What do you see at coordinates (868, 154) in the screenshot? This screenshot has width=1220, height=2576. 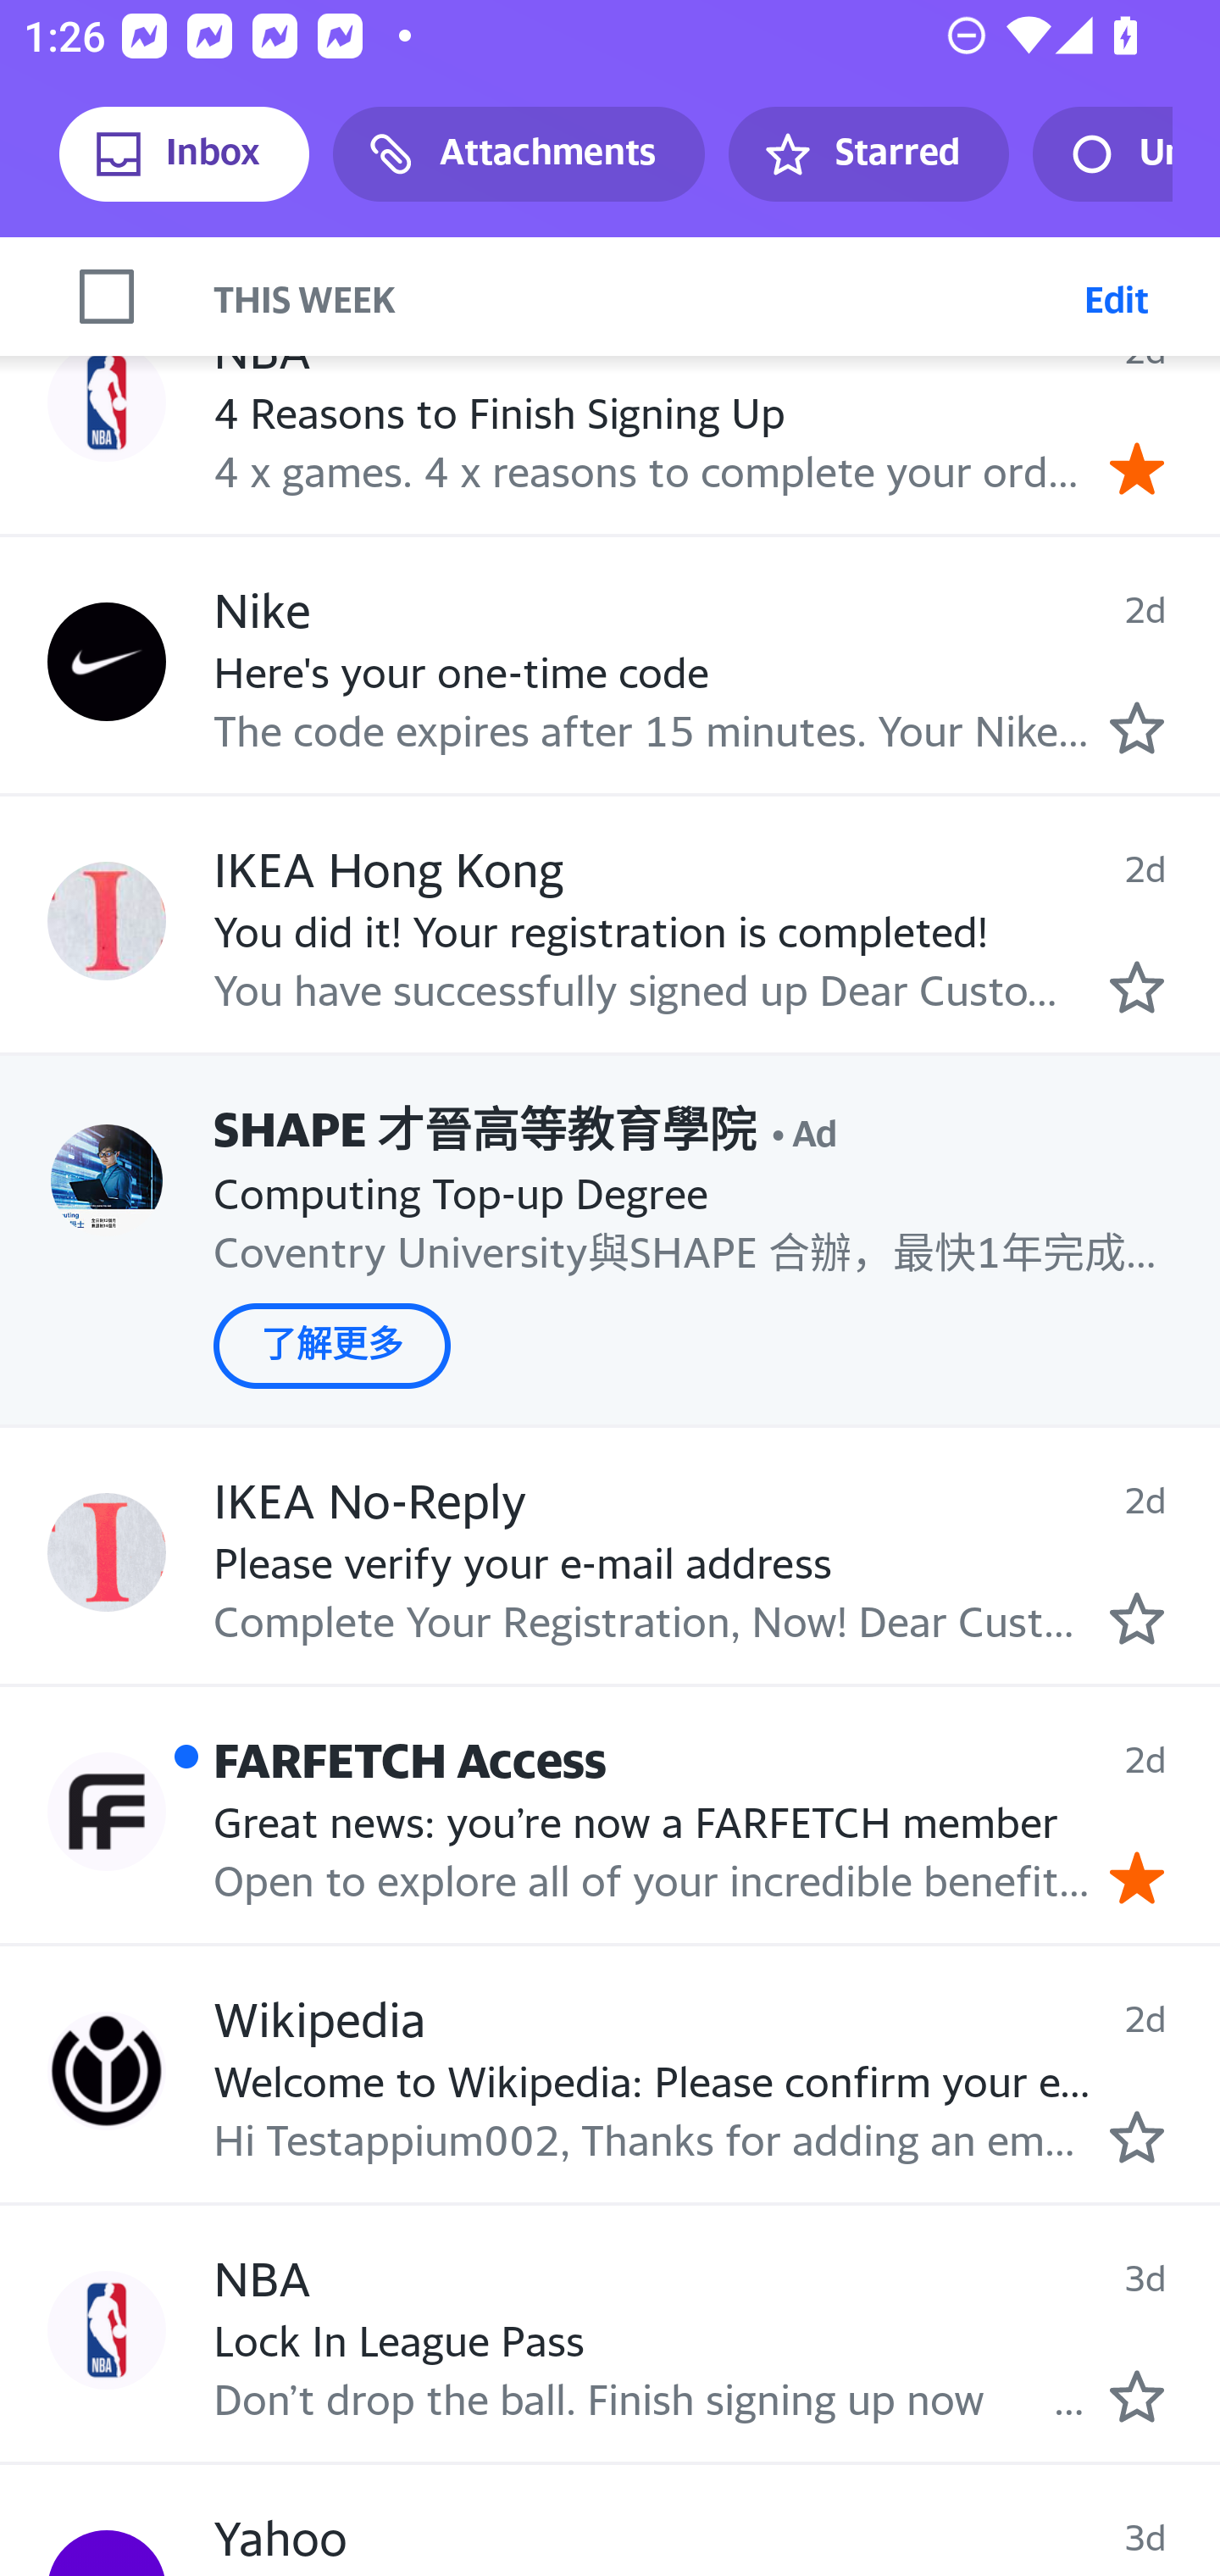 I see `Starred` at bounding box center [868, 154].